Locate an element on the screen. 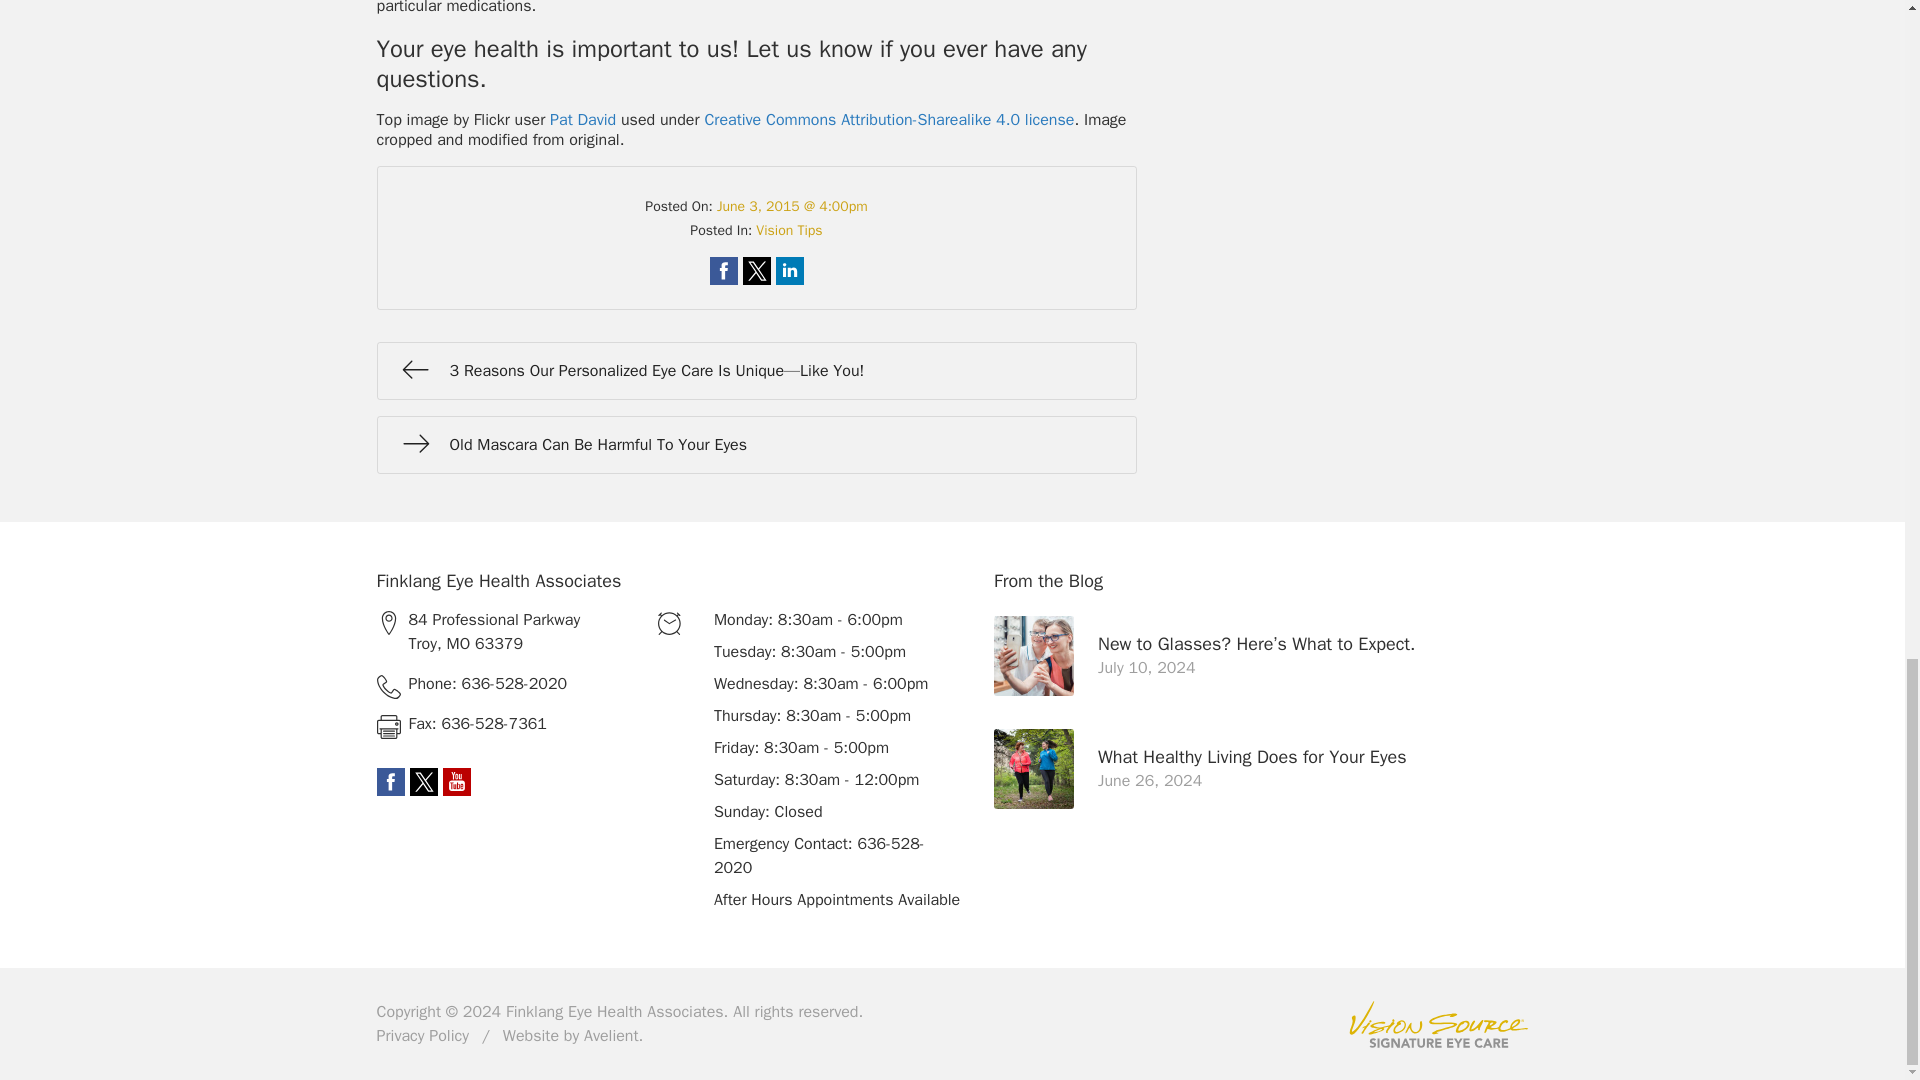  Call practice is located at coordinates (508, 683).